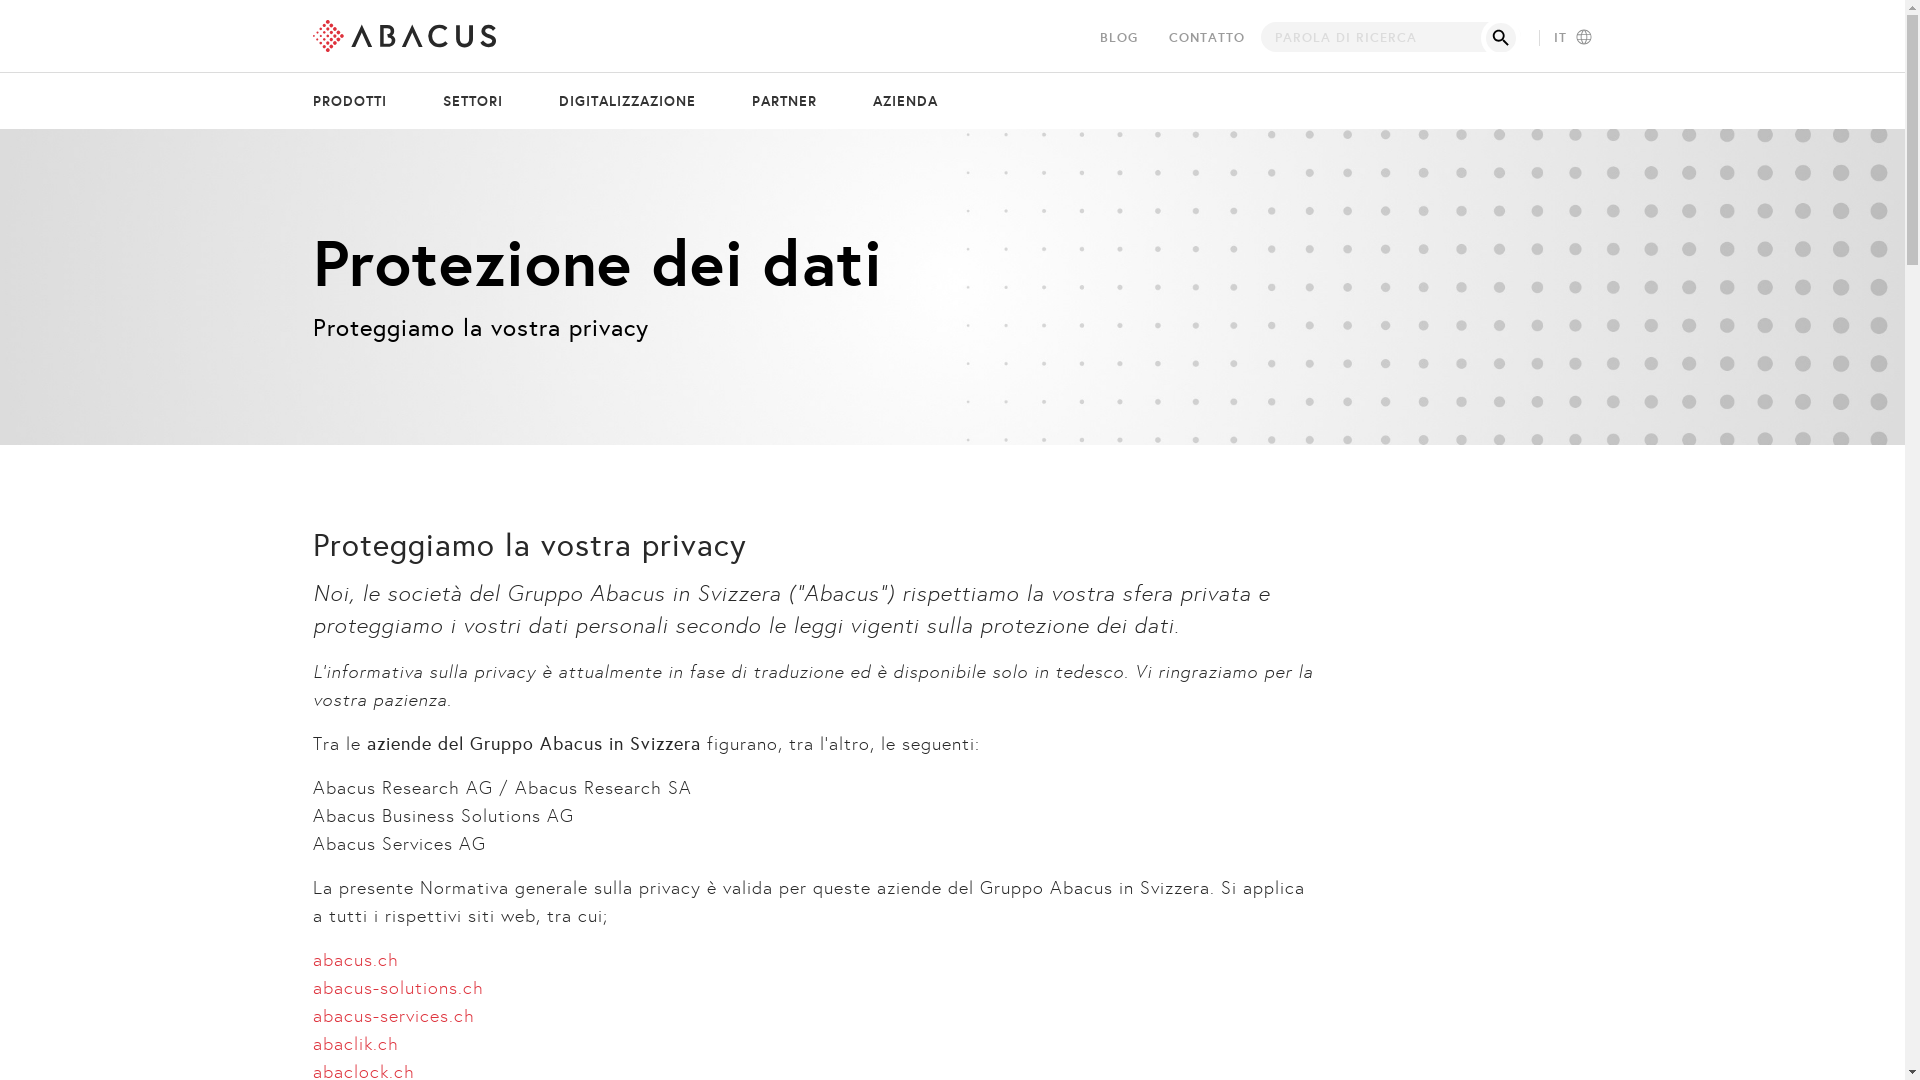  I want to click on CONTATTO, so click(1206, 38).